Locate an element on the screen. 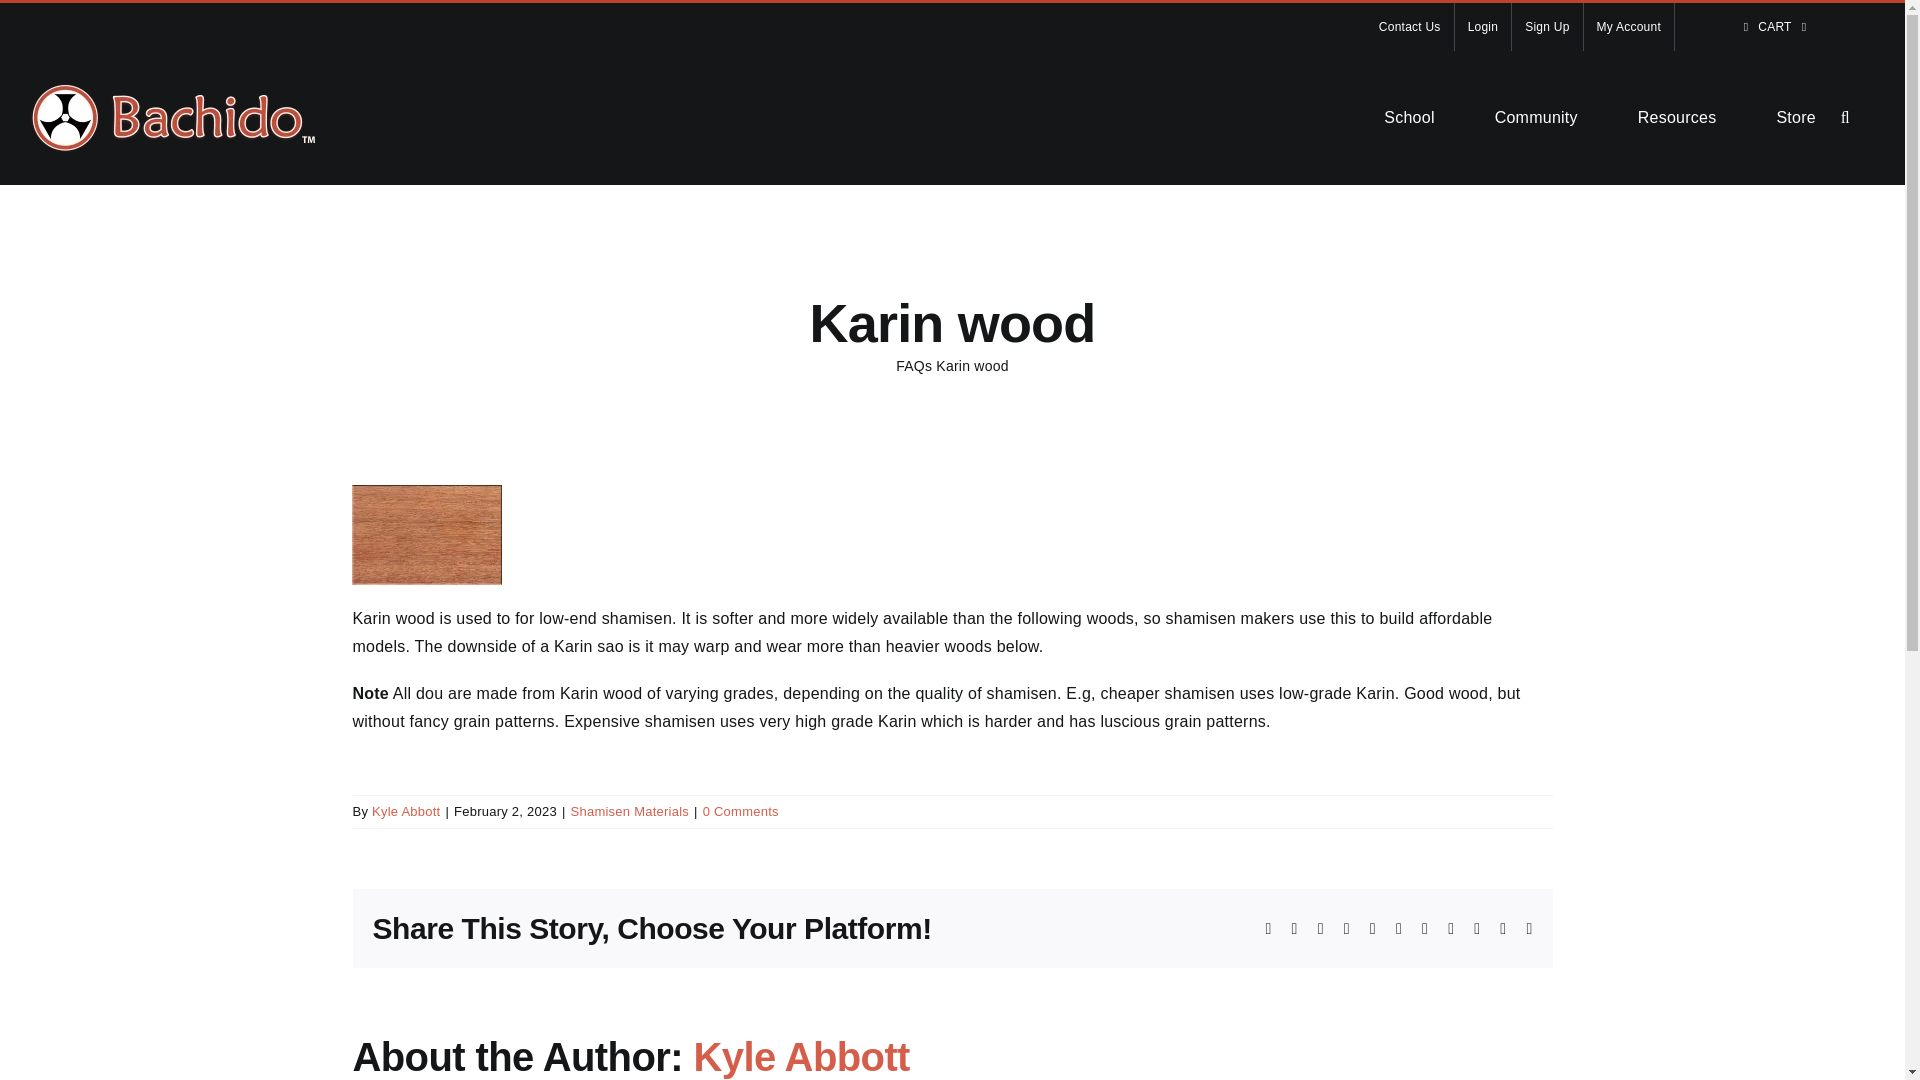  Store is located at coordinates (1795, 117).